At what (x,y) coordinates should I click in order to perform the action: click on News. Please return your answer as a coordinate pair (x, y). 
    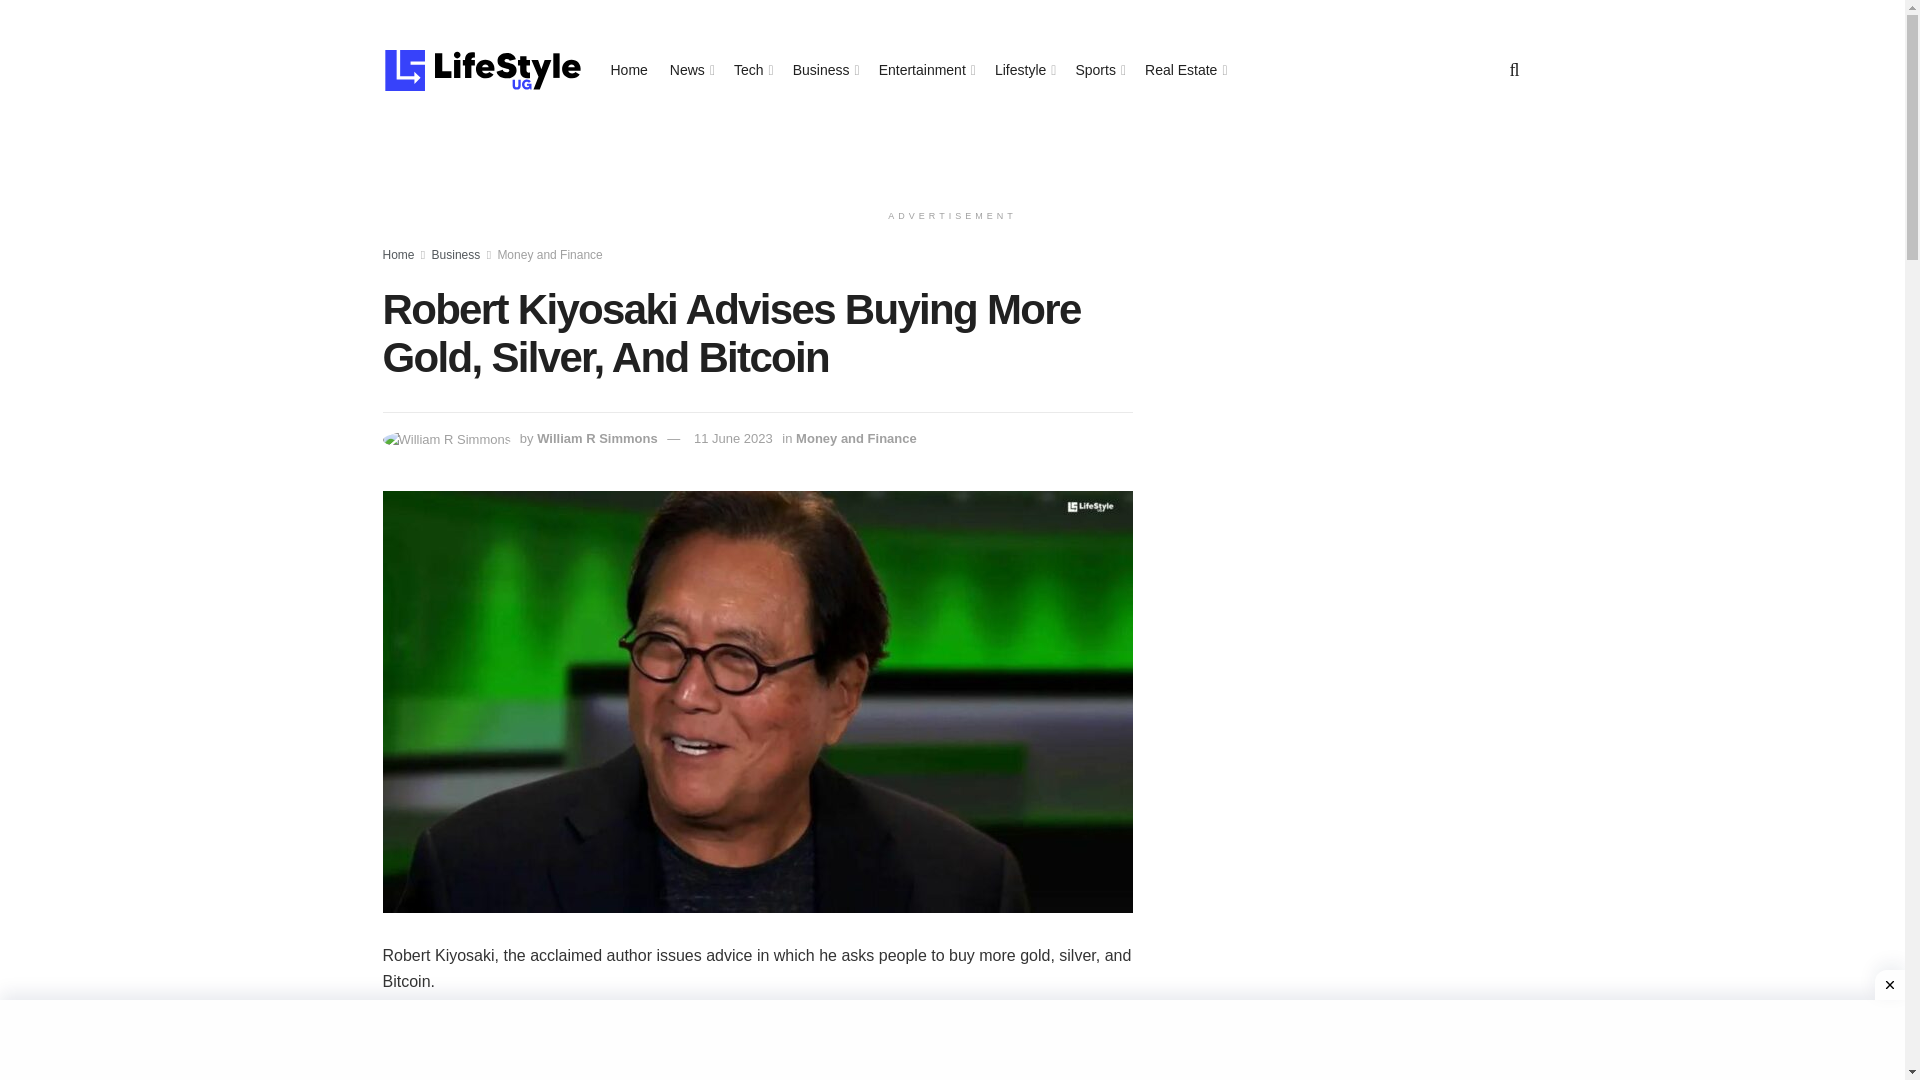
    Looking at the image, I should click on (691, 70).